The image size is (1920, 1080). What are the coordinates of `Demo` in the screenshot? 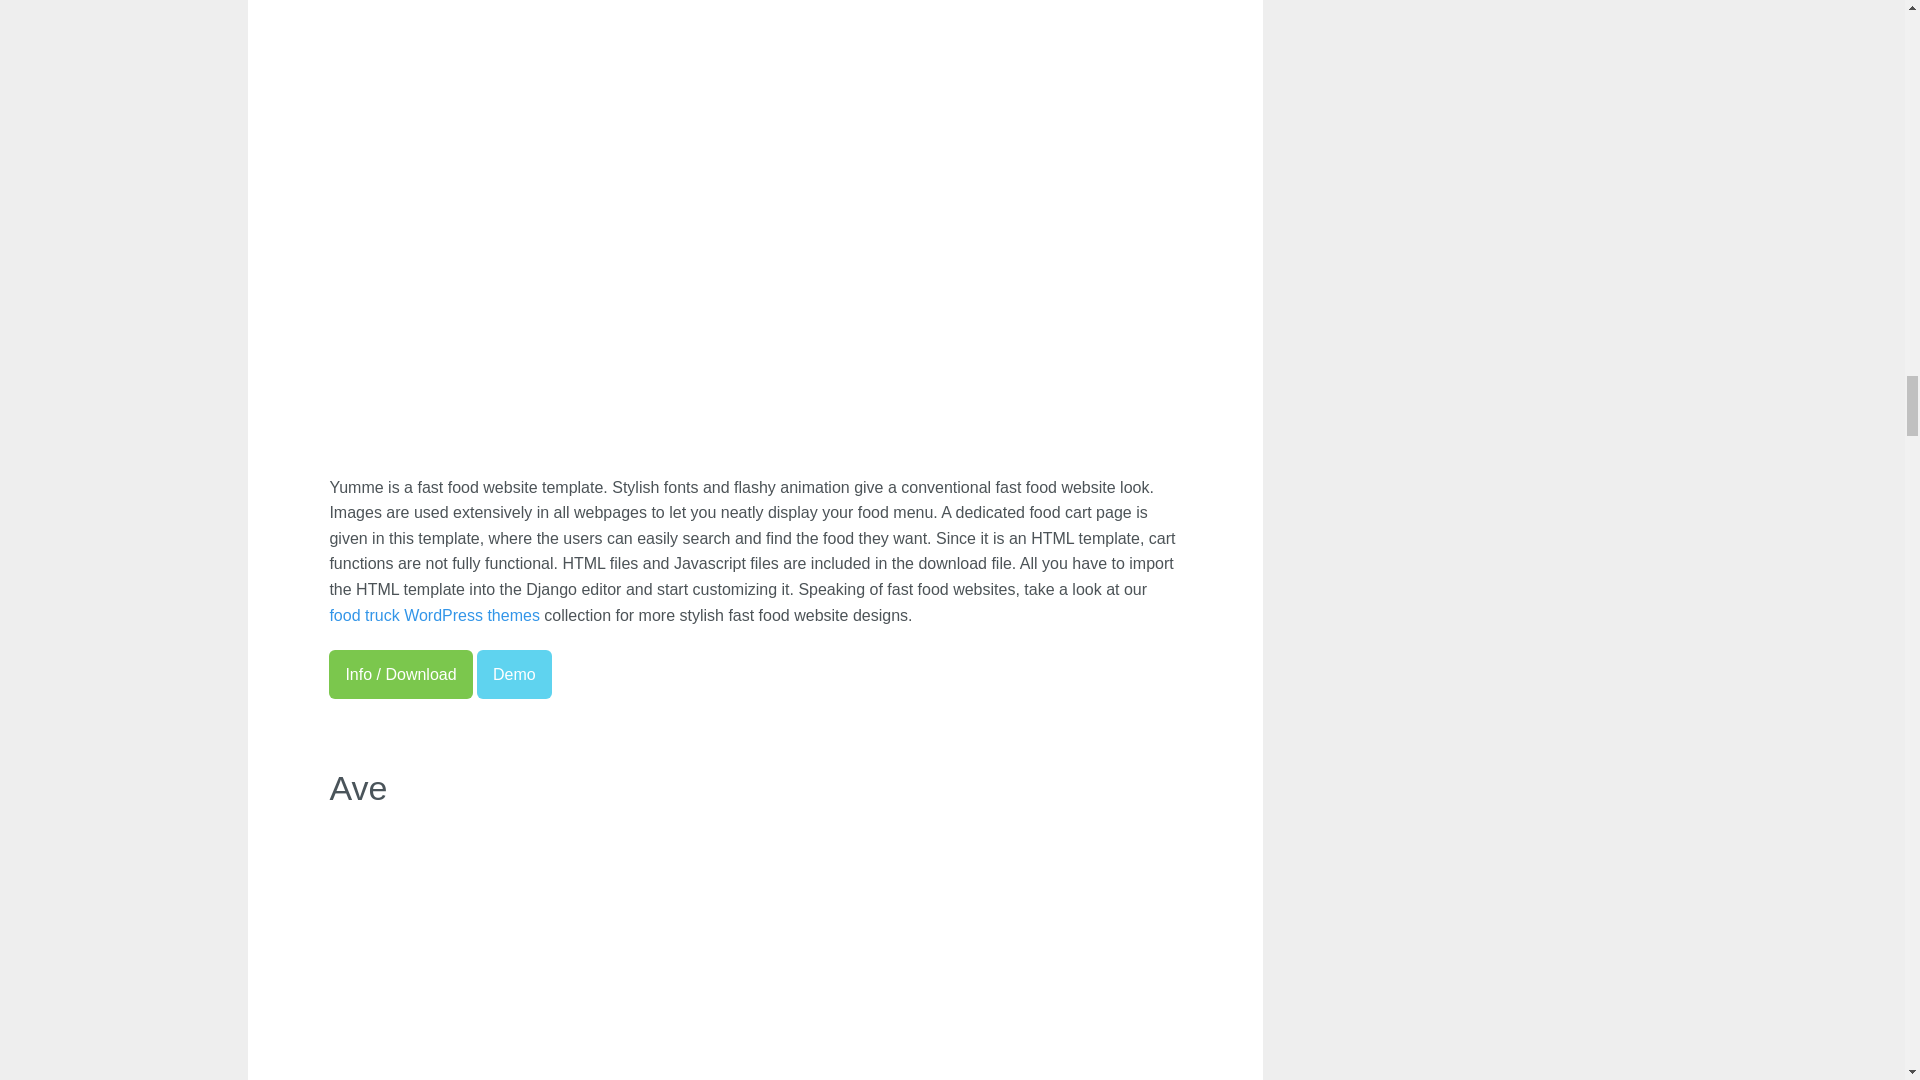 It's located at (514, 675).